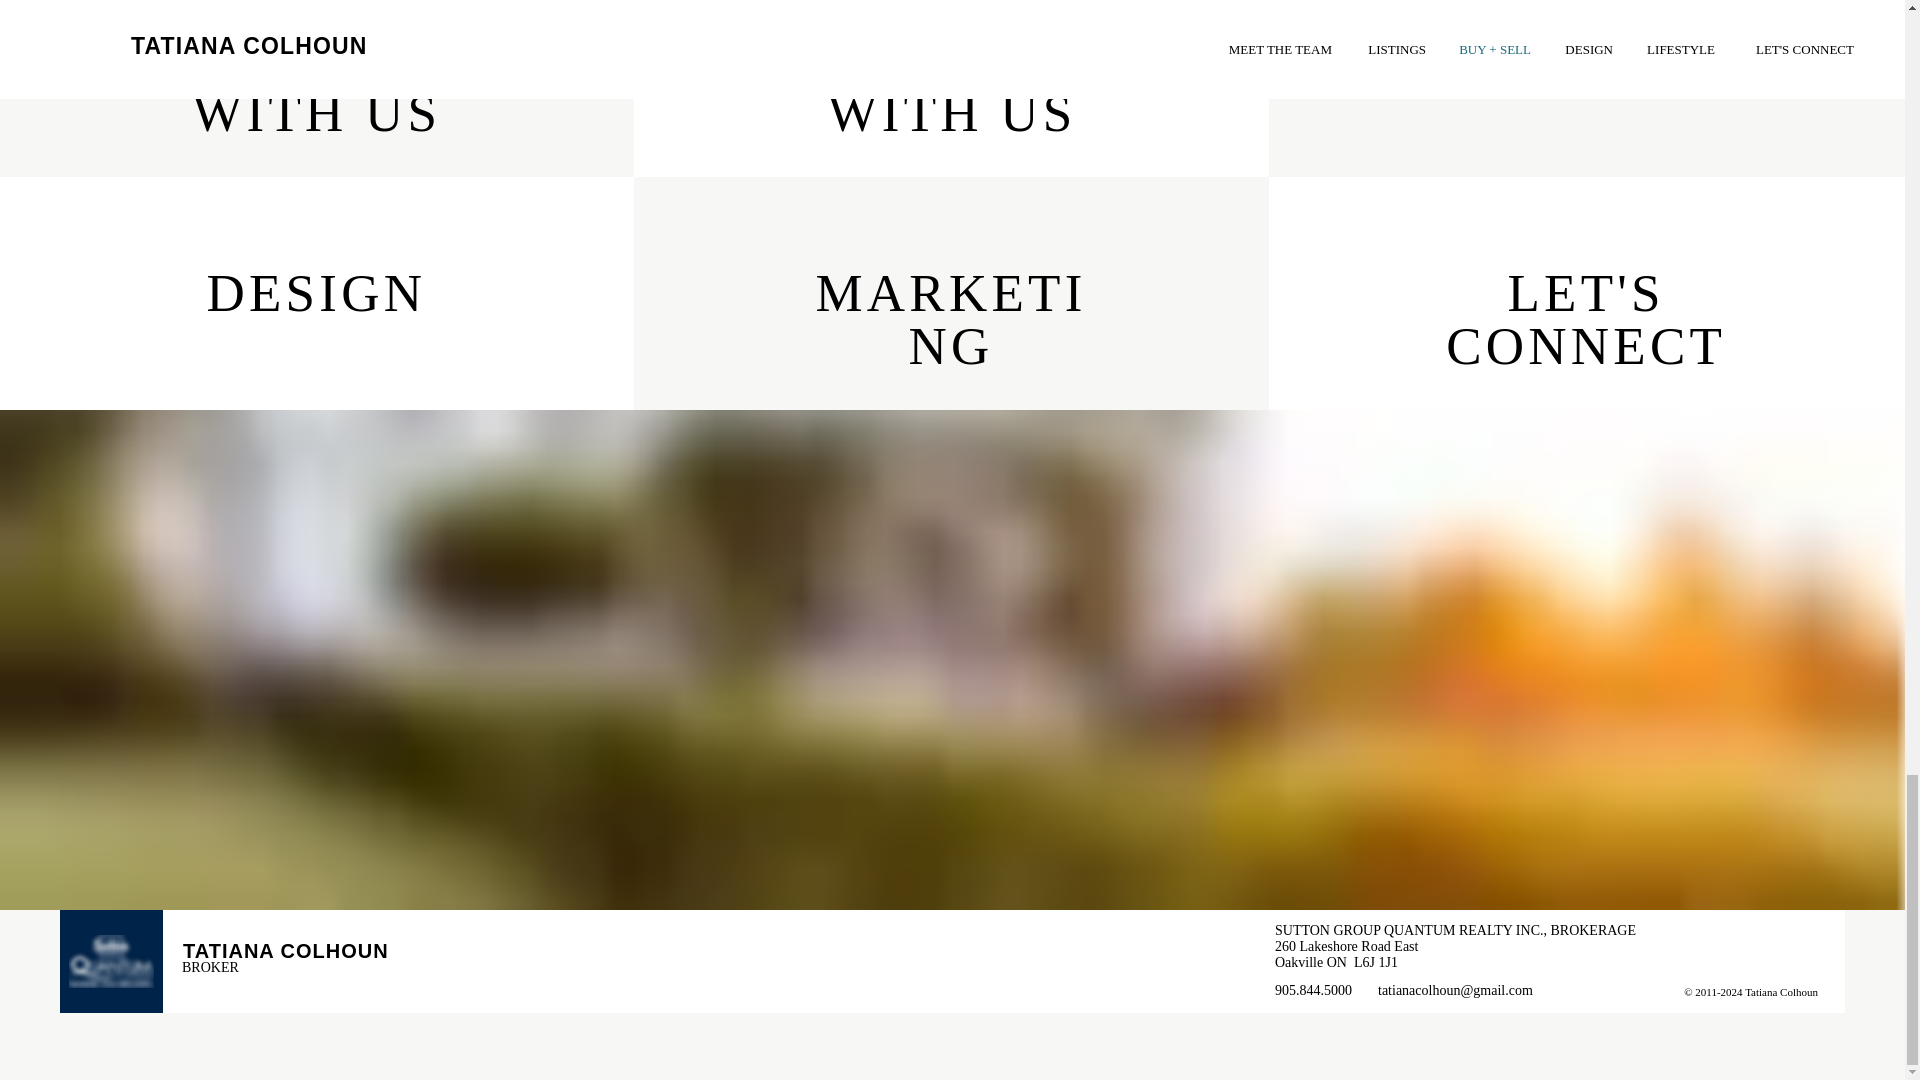 The height and width of the screenshot is (1080, 1920). Describe the element at coordinates (1586, 318) in the screenshot. I see `LET'S CONNECT` at that location.